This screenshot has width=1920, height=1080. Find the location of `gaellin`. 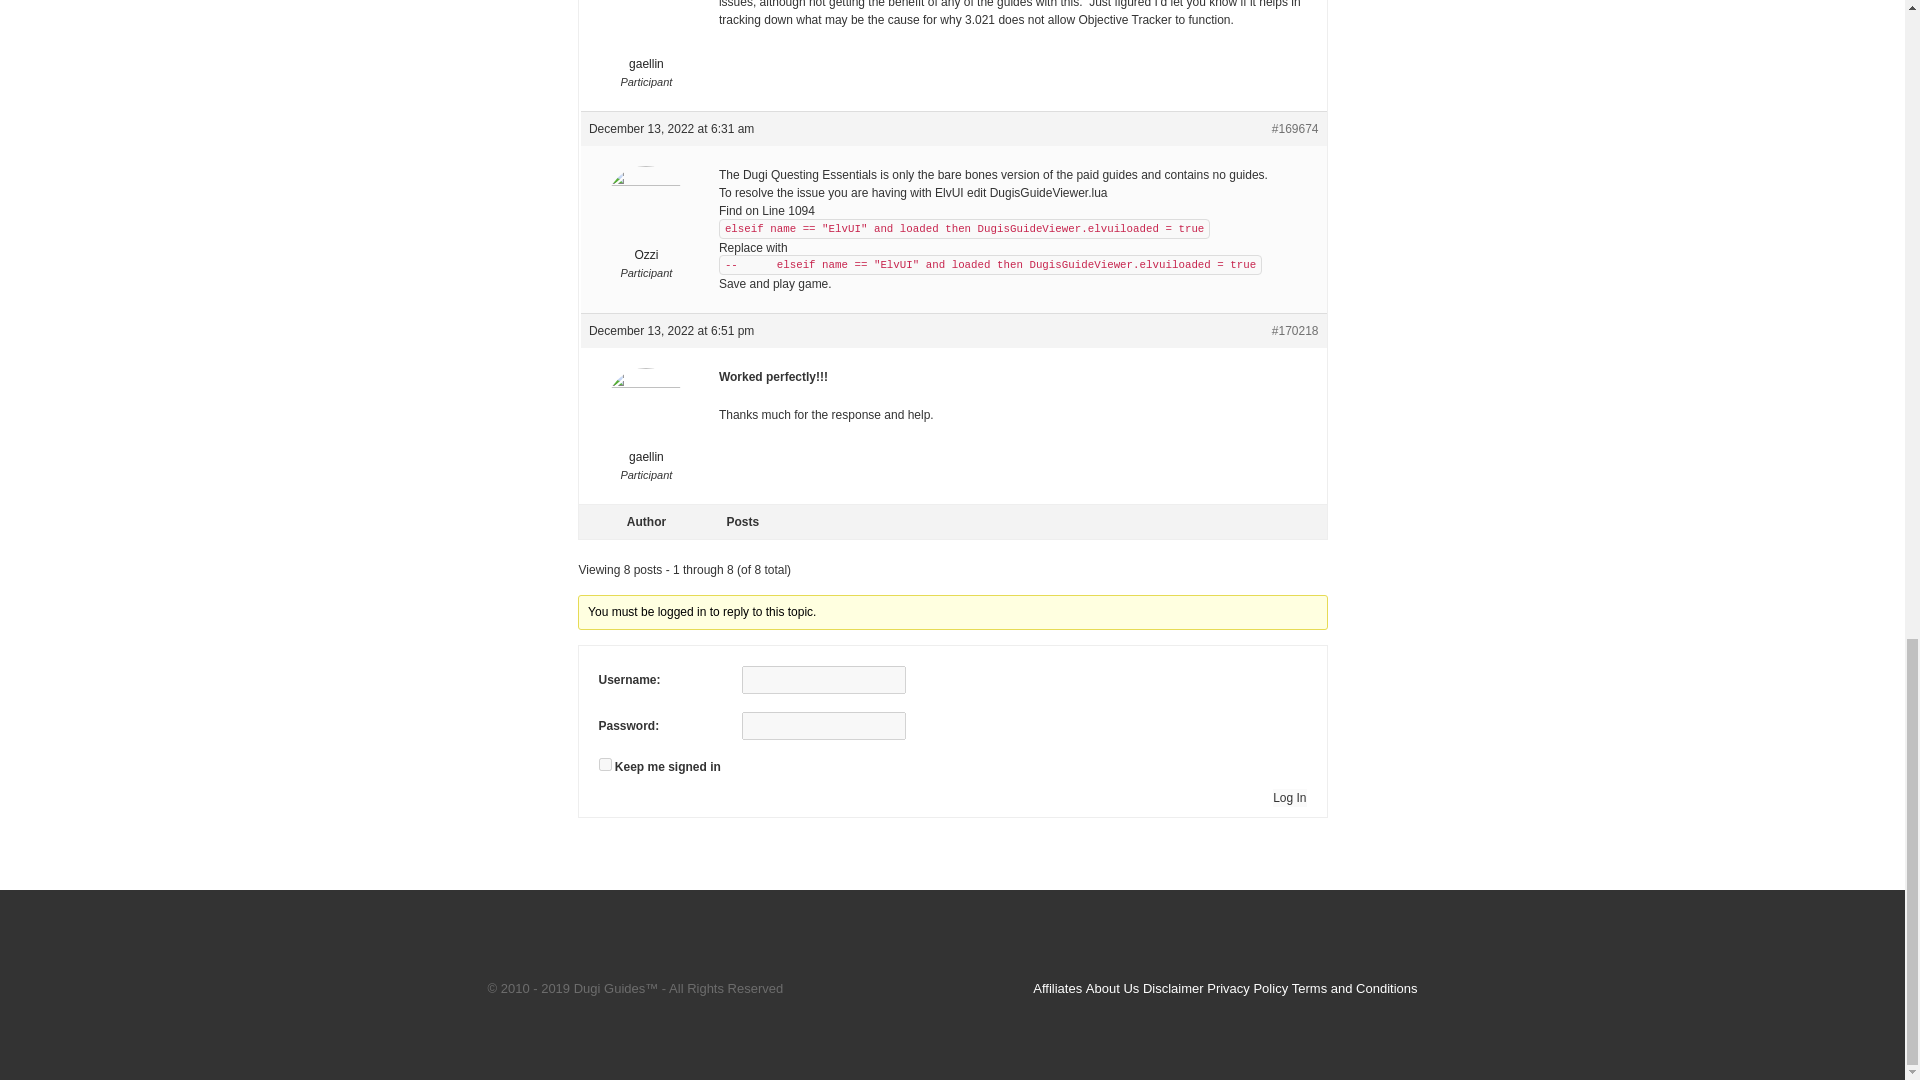

gaellin is located at coordinates (646, 36).